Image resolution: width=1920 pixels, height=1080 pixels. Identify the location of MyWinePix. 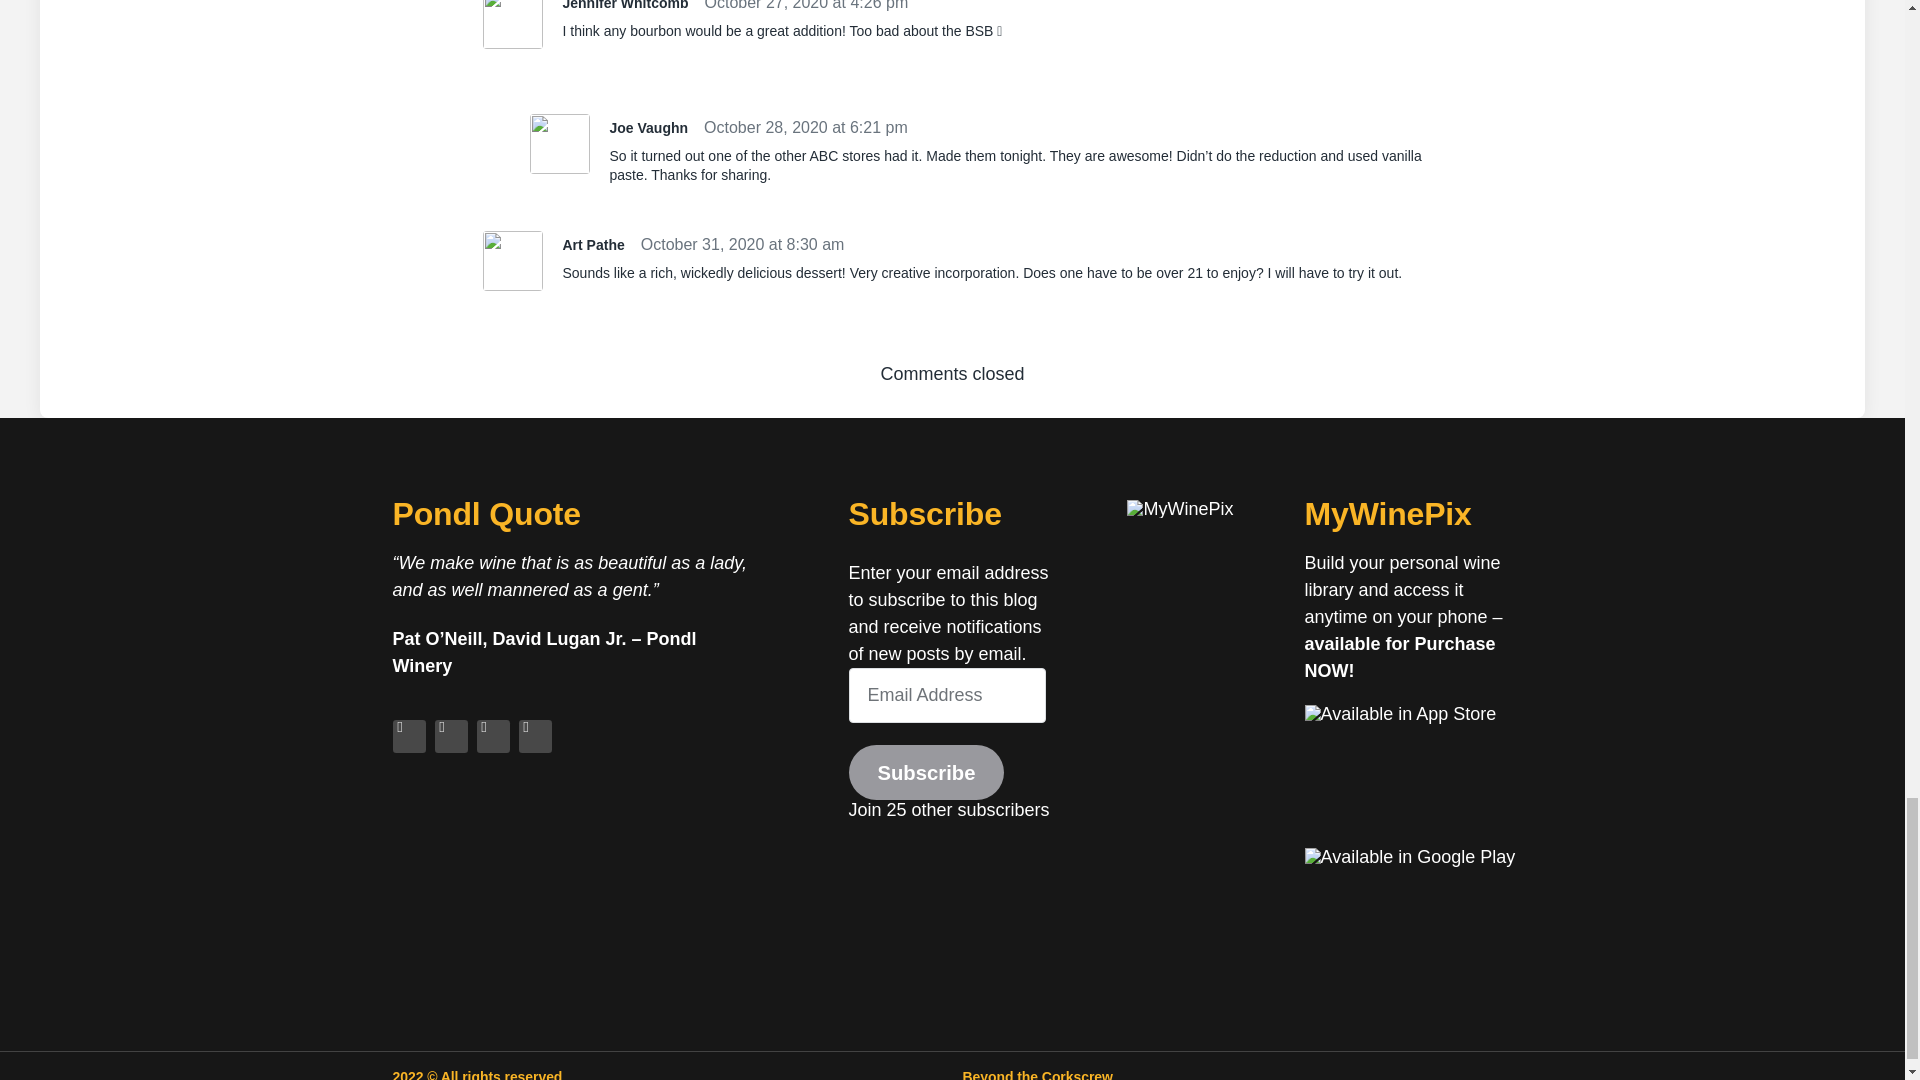
(1180, 509).